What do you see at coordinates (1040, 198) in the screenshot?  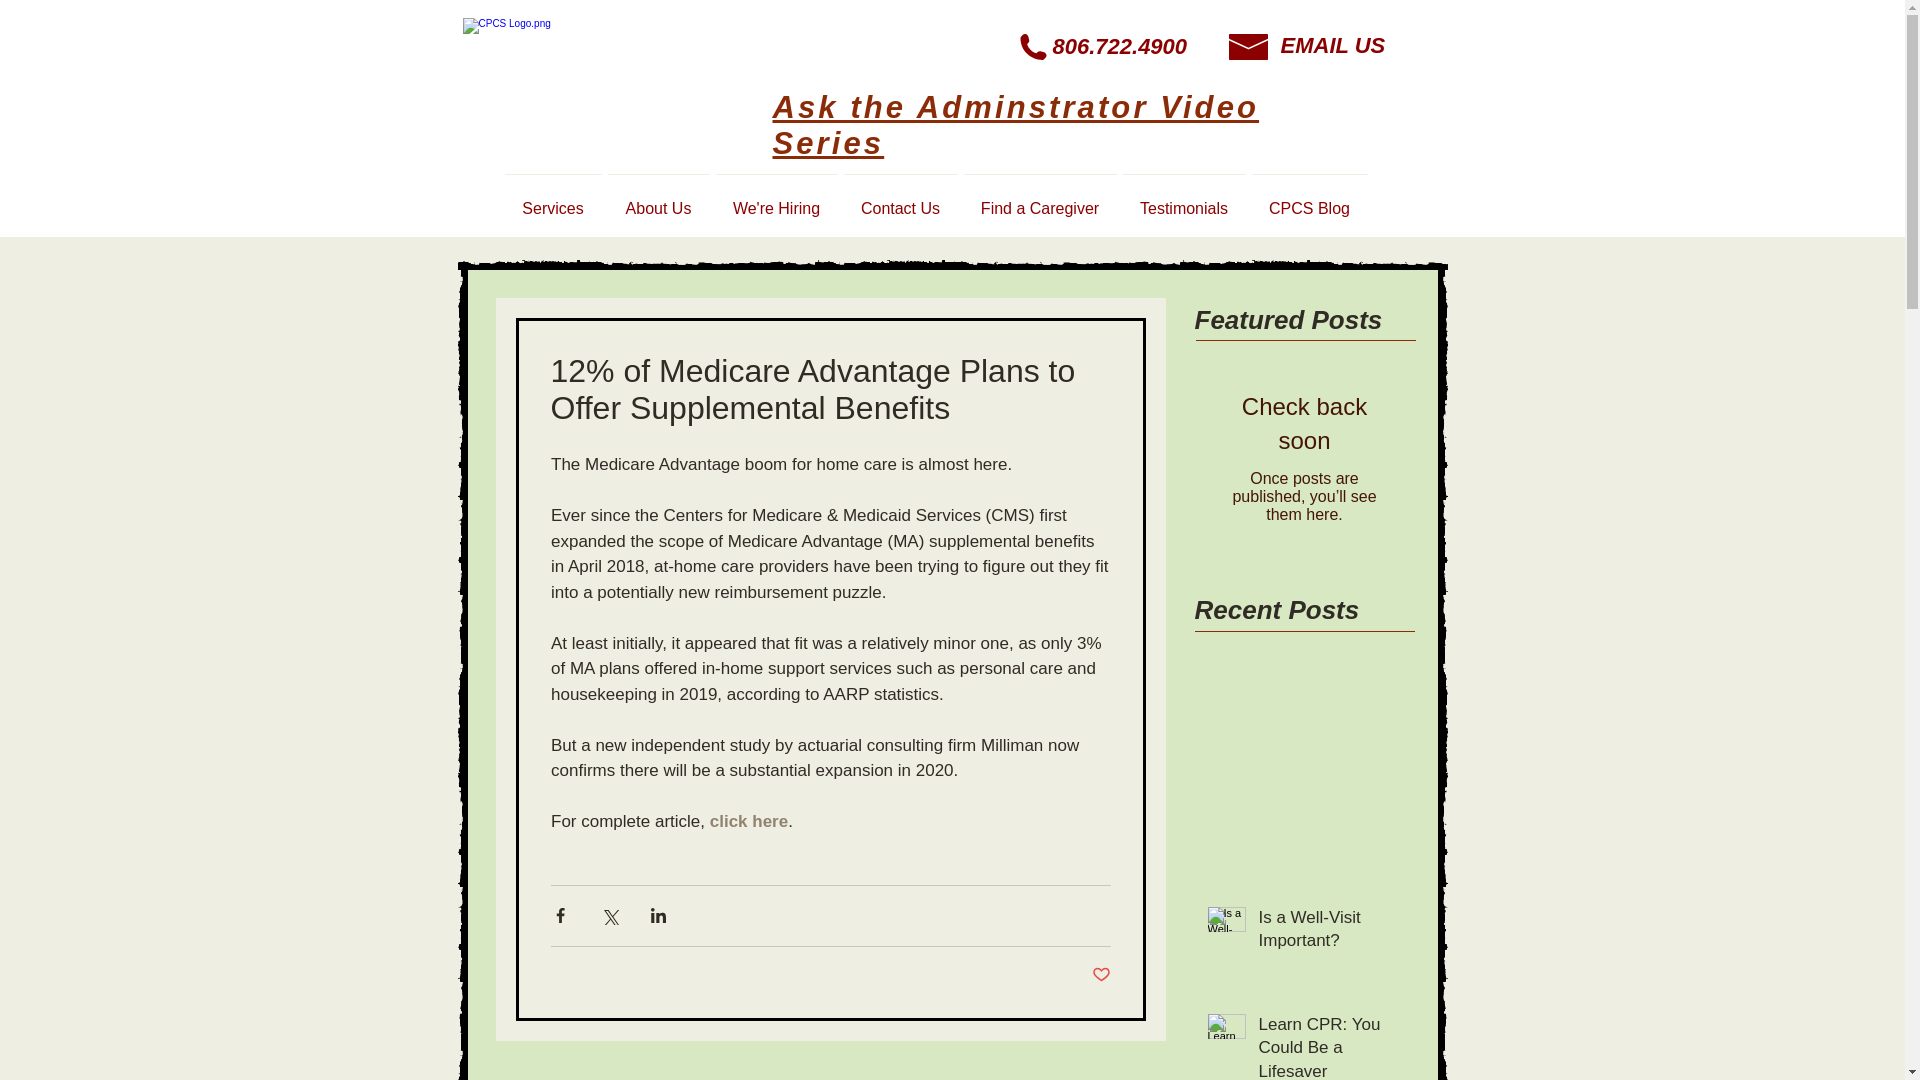 I see `Find a Caregiver` at bounding box center [1040, 198].